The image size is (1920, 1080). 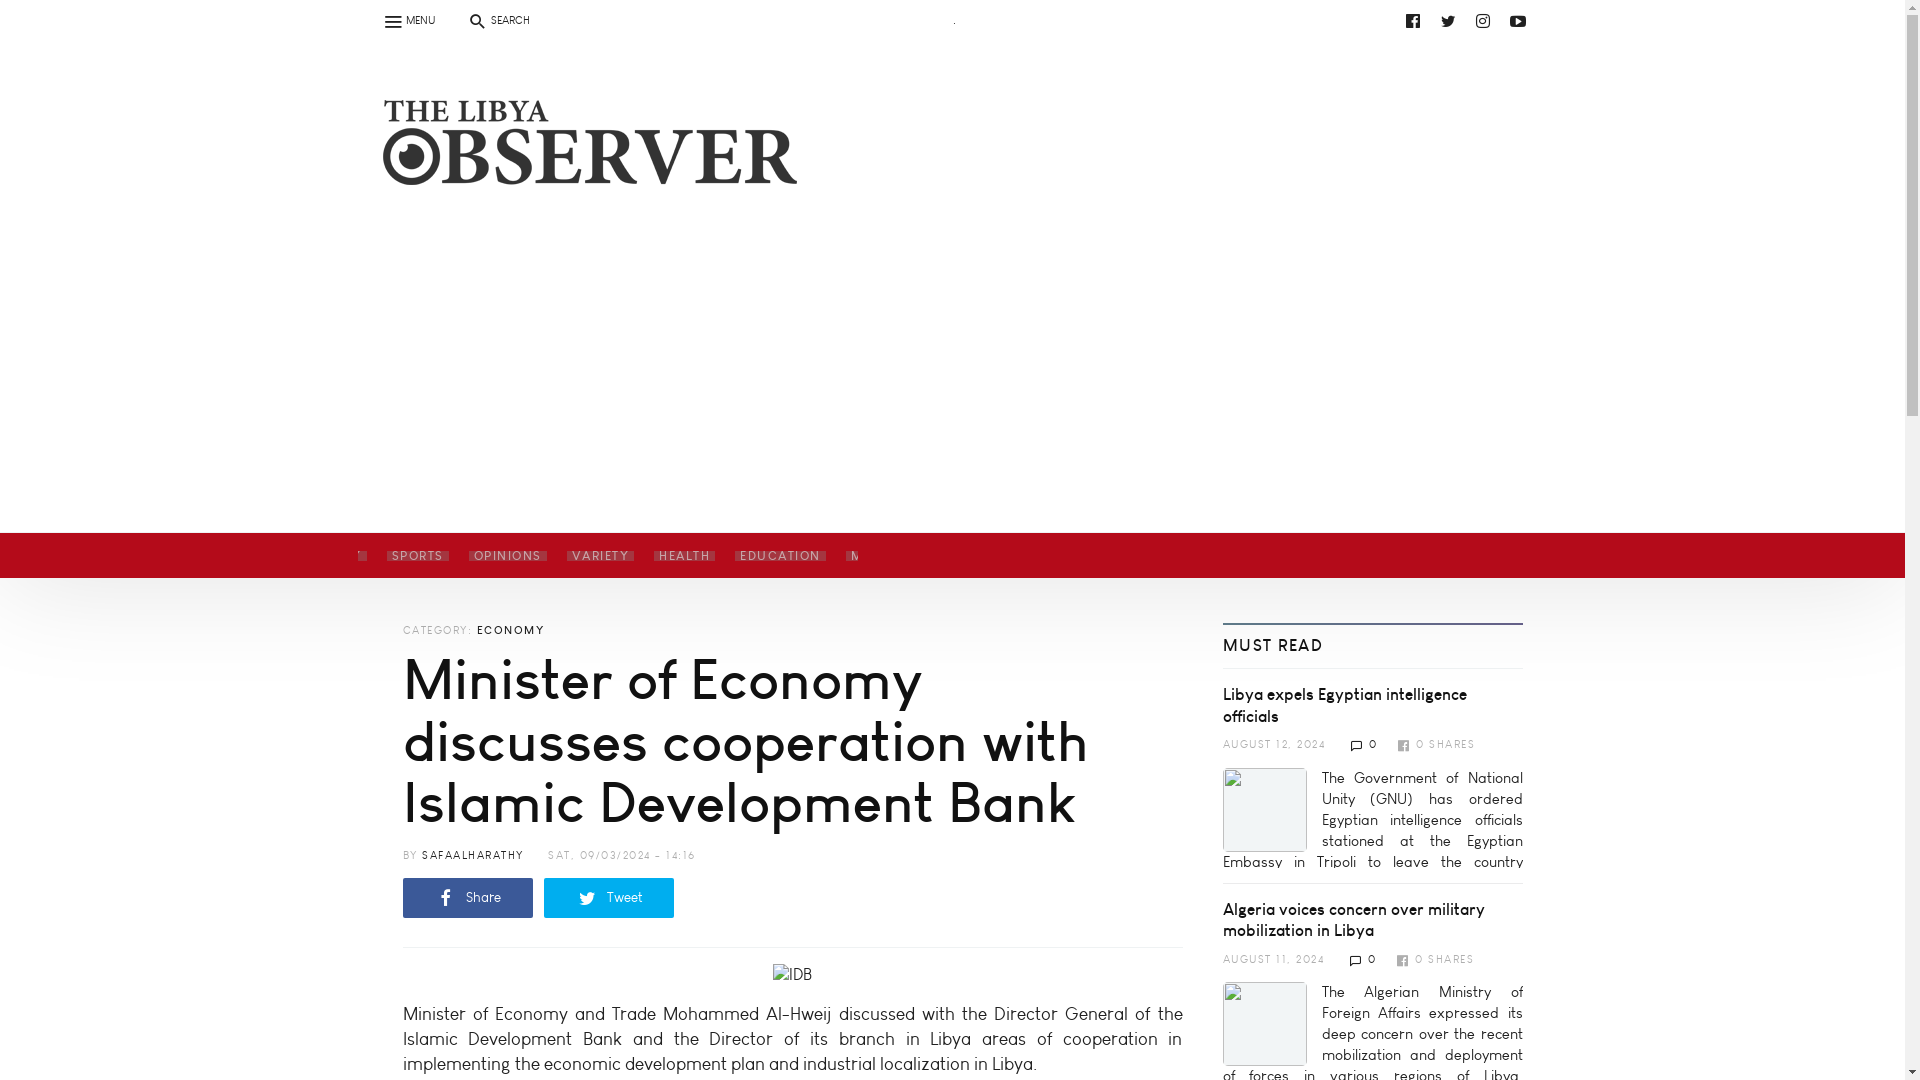 I want to click on youtube, so click(x=1518, y=20).